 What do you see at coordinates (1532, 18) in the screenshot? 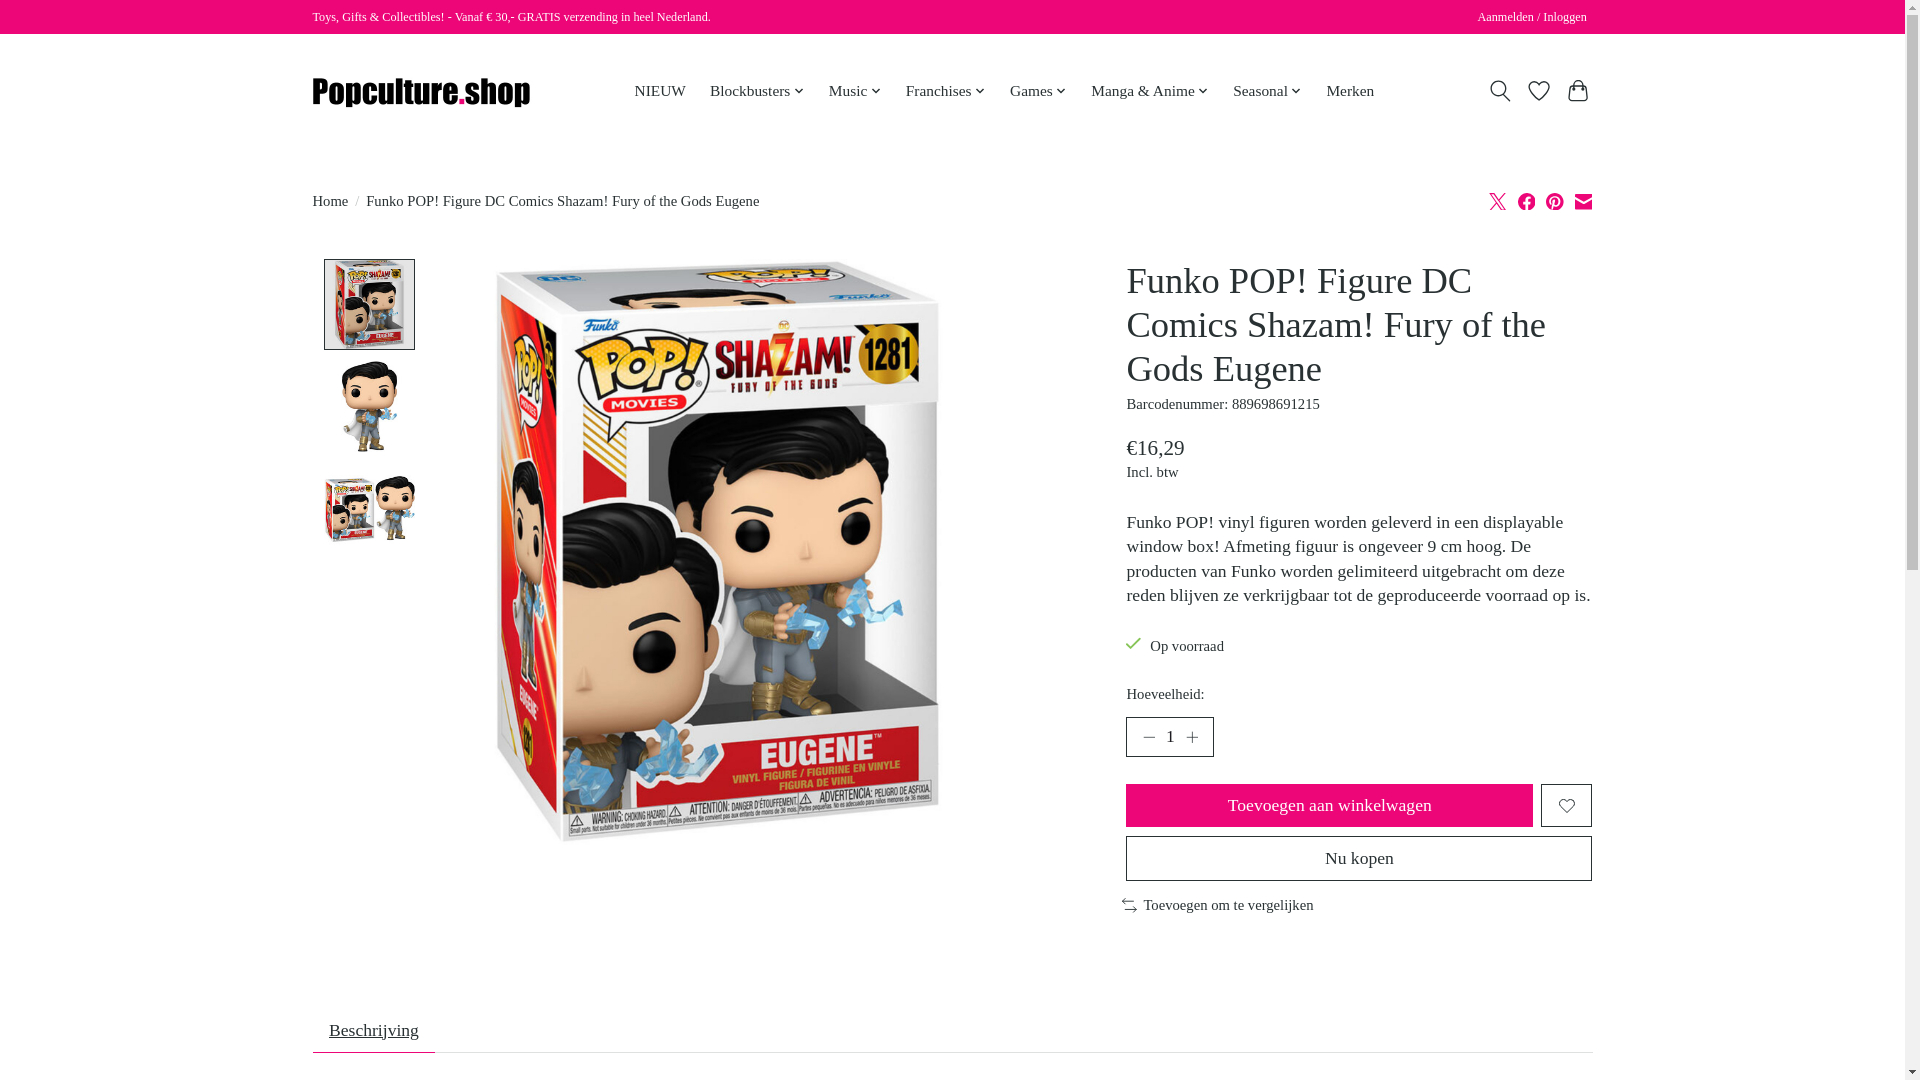
I see `Mijn account` at bounding box center [1532, 18].